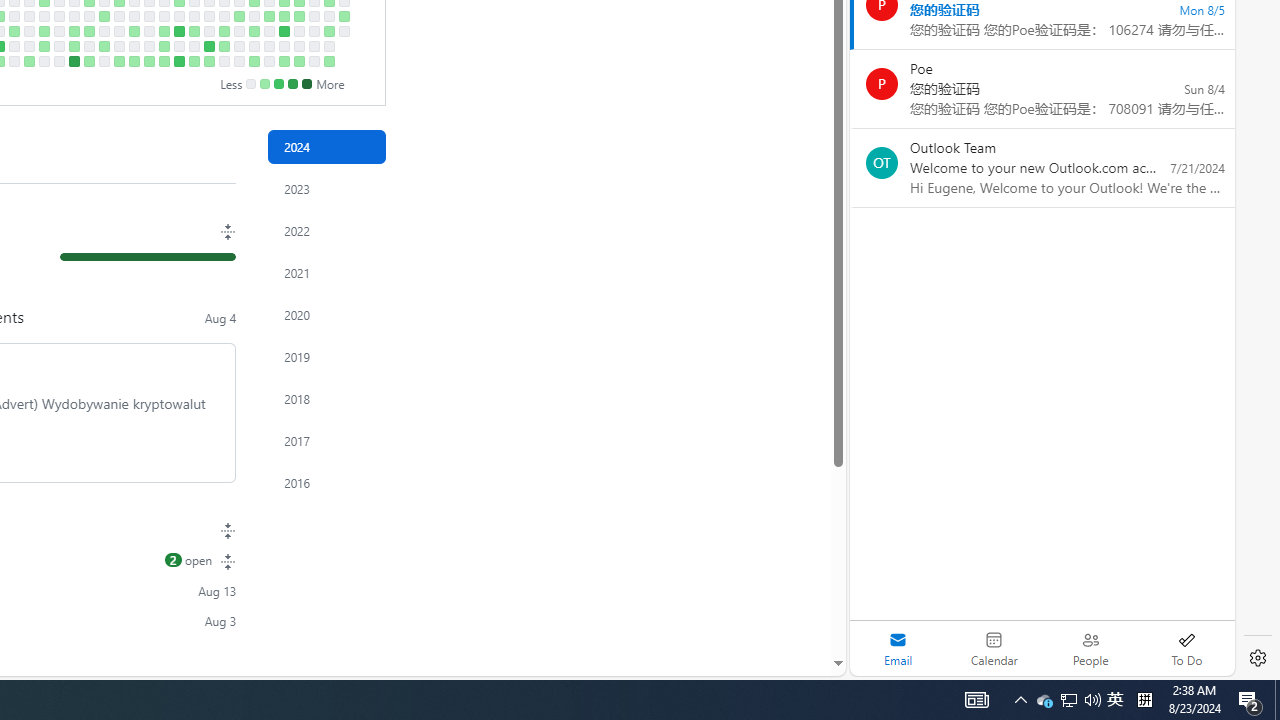 The height and width of the screenshot is (720, 1280). What do you see at coordinates (14, 61) in the screenshot?
I see `No contributions on March 23rd.` at bounding box center [14, 61].